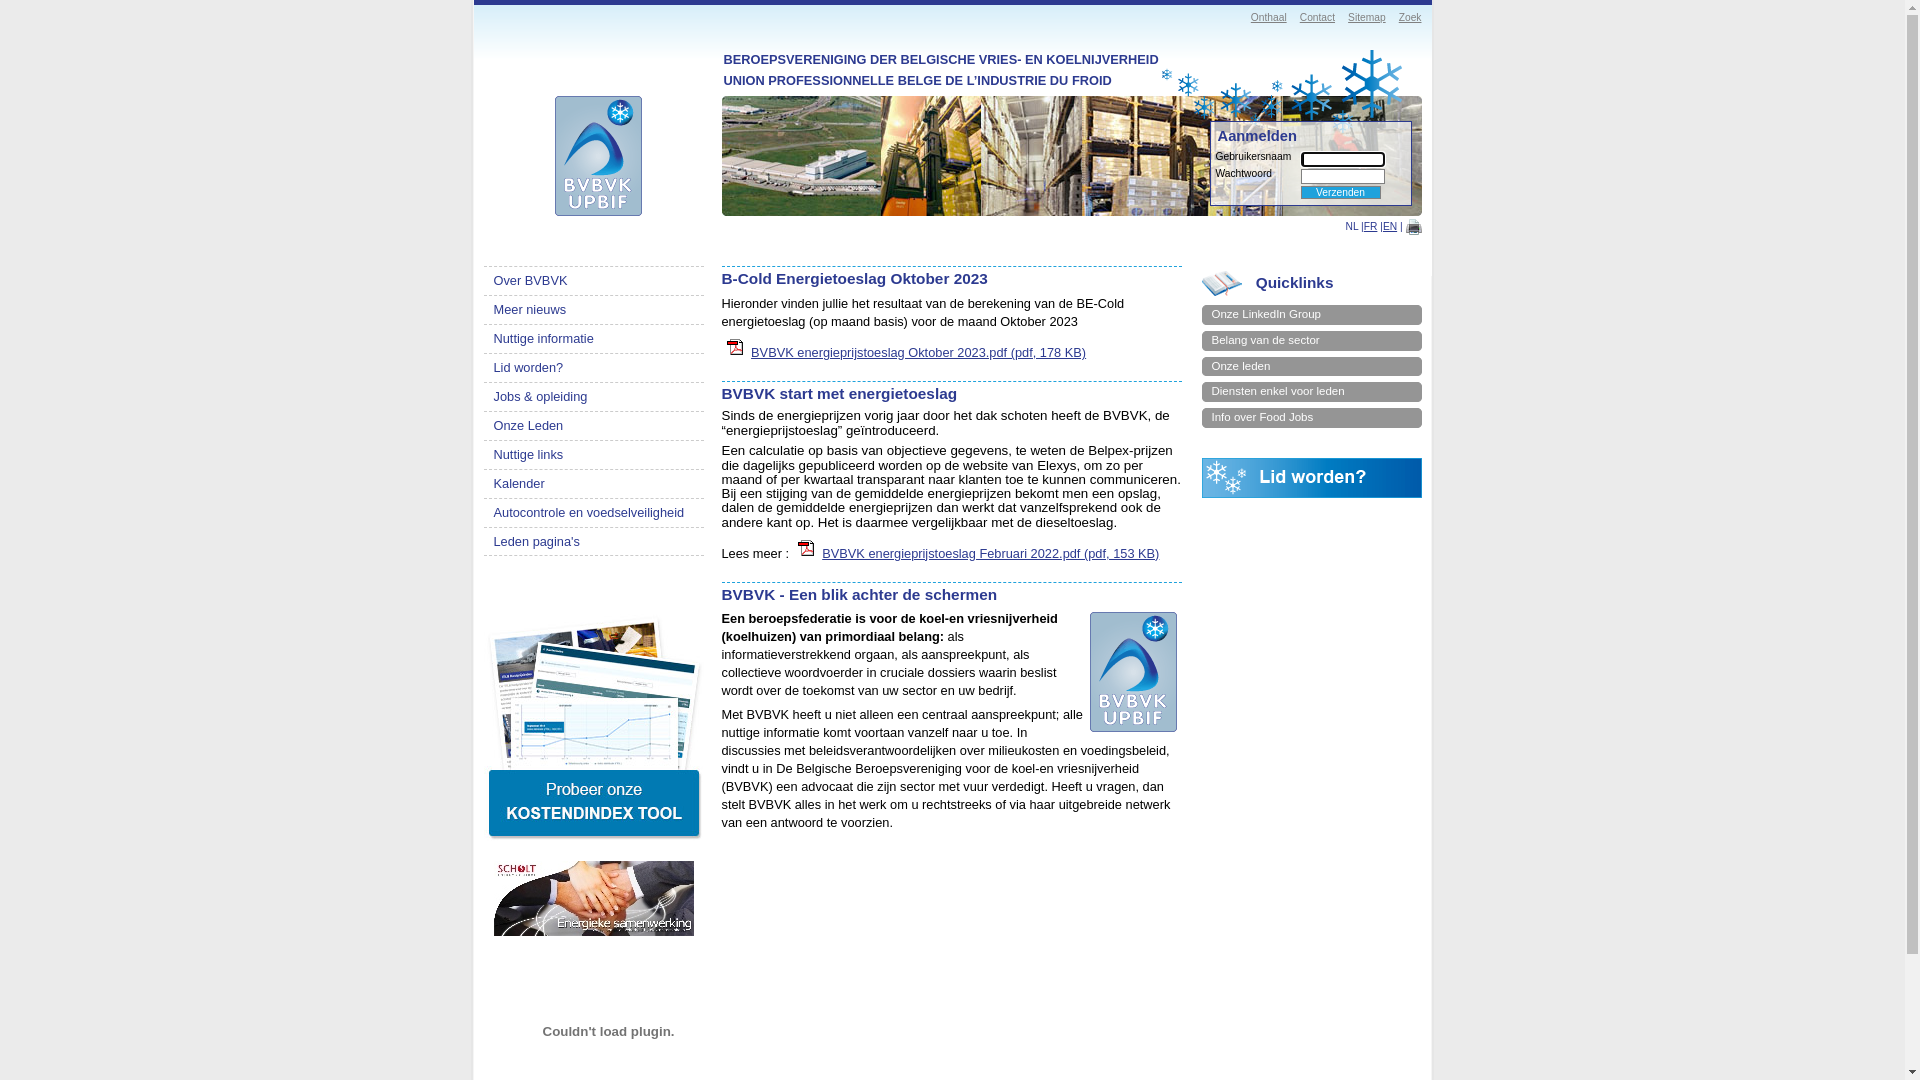 The width and height of the screenshot is (1920, 1080). I want to click on Scholt NL, so click(594, 898).